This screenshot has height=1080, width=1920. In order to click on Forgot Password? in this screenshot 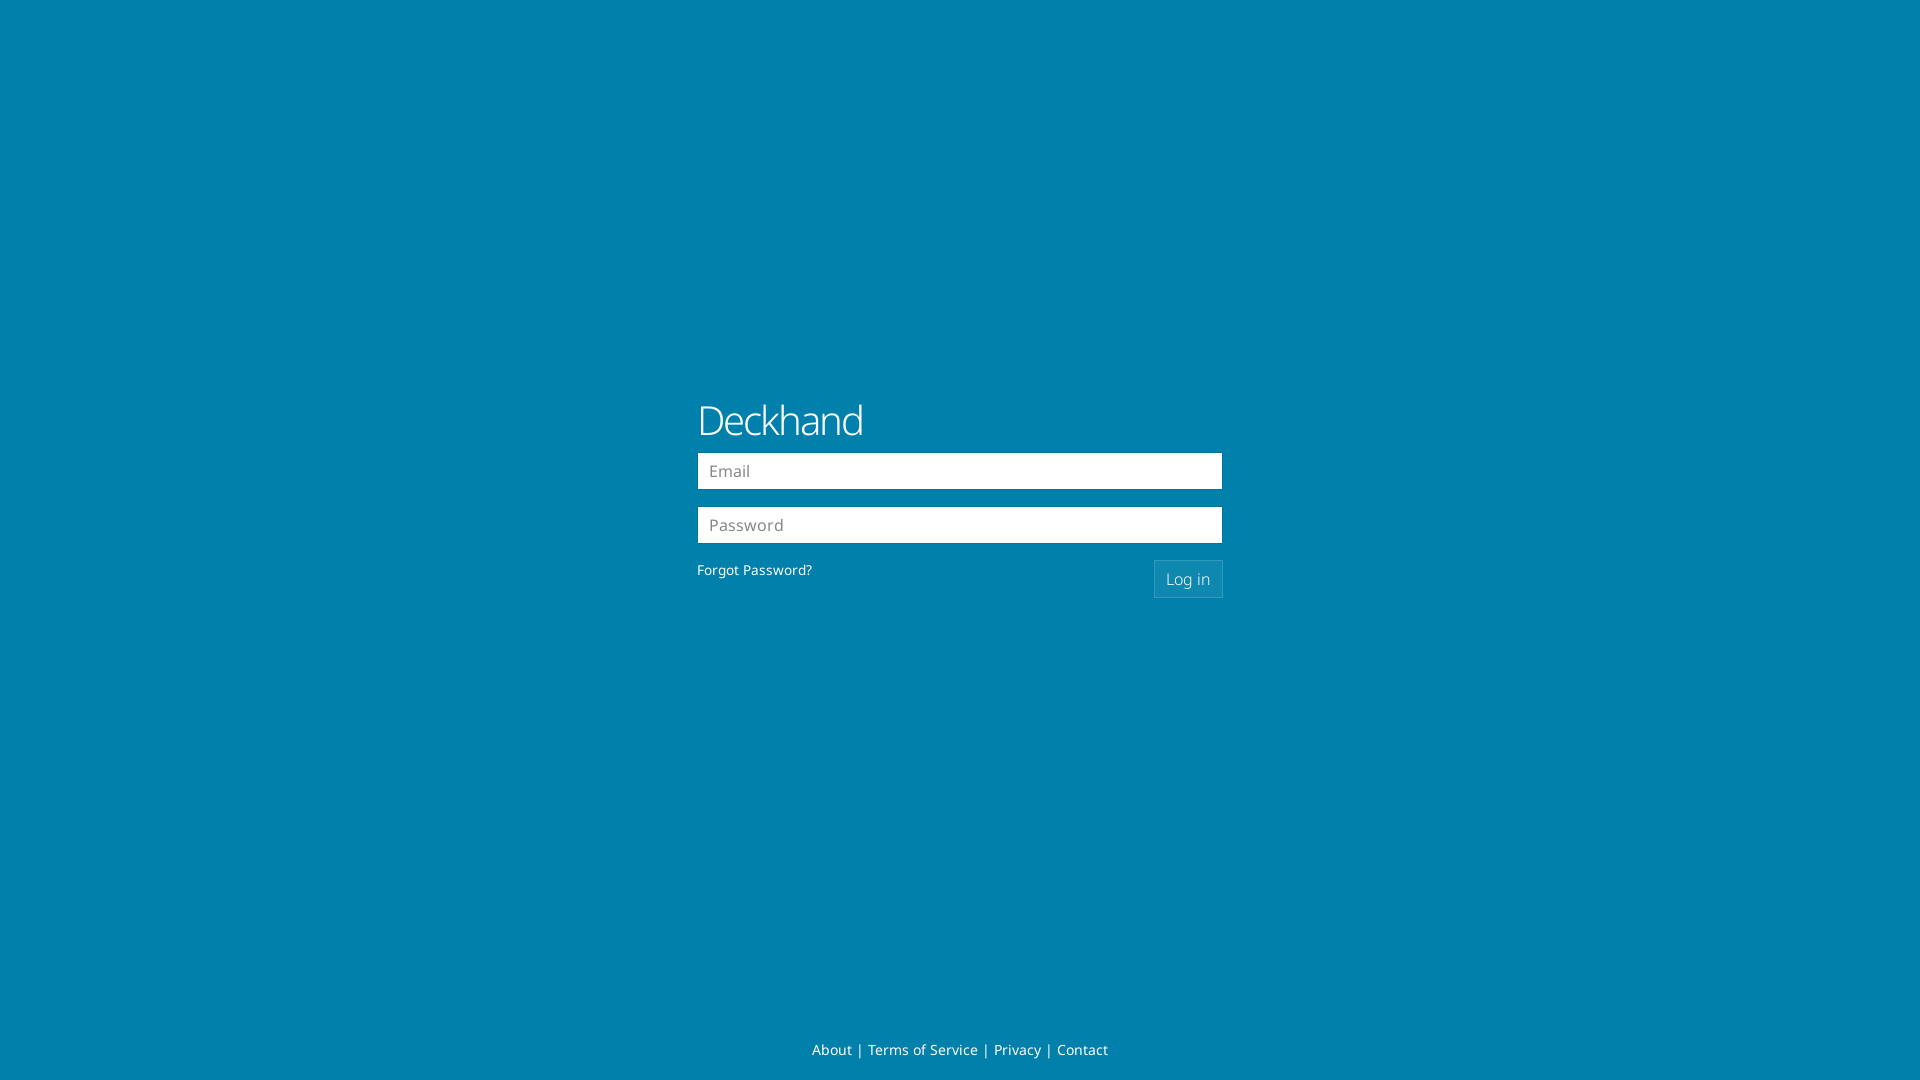, I will do `click(754, 570)`.